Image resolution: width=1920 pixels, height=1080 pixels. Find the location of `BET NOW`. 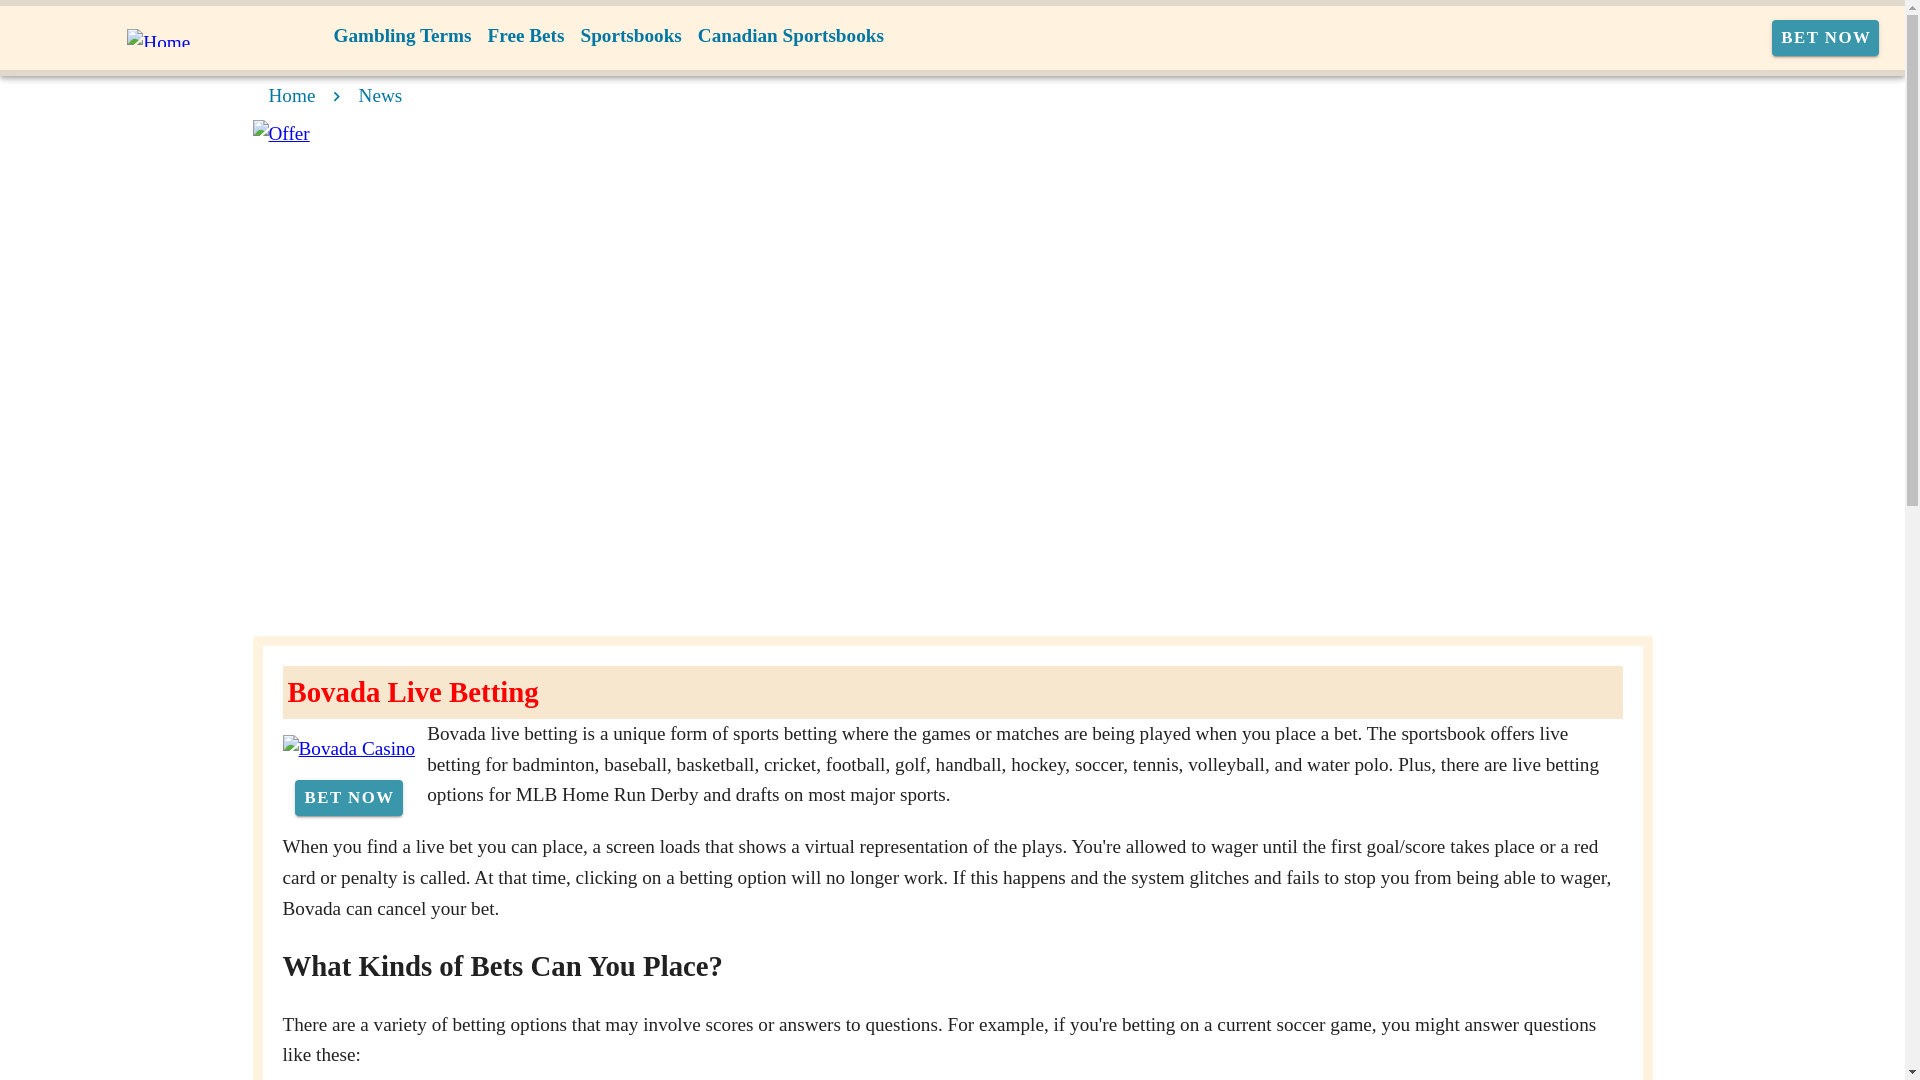

BET NOW is located at coordinates (348, 798).